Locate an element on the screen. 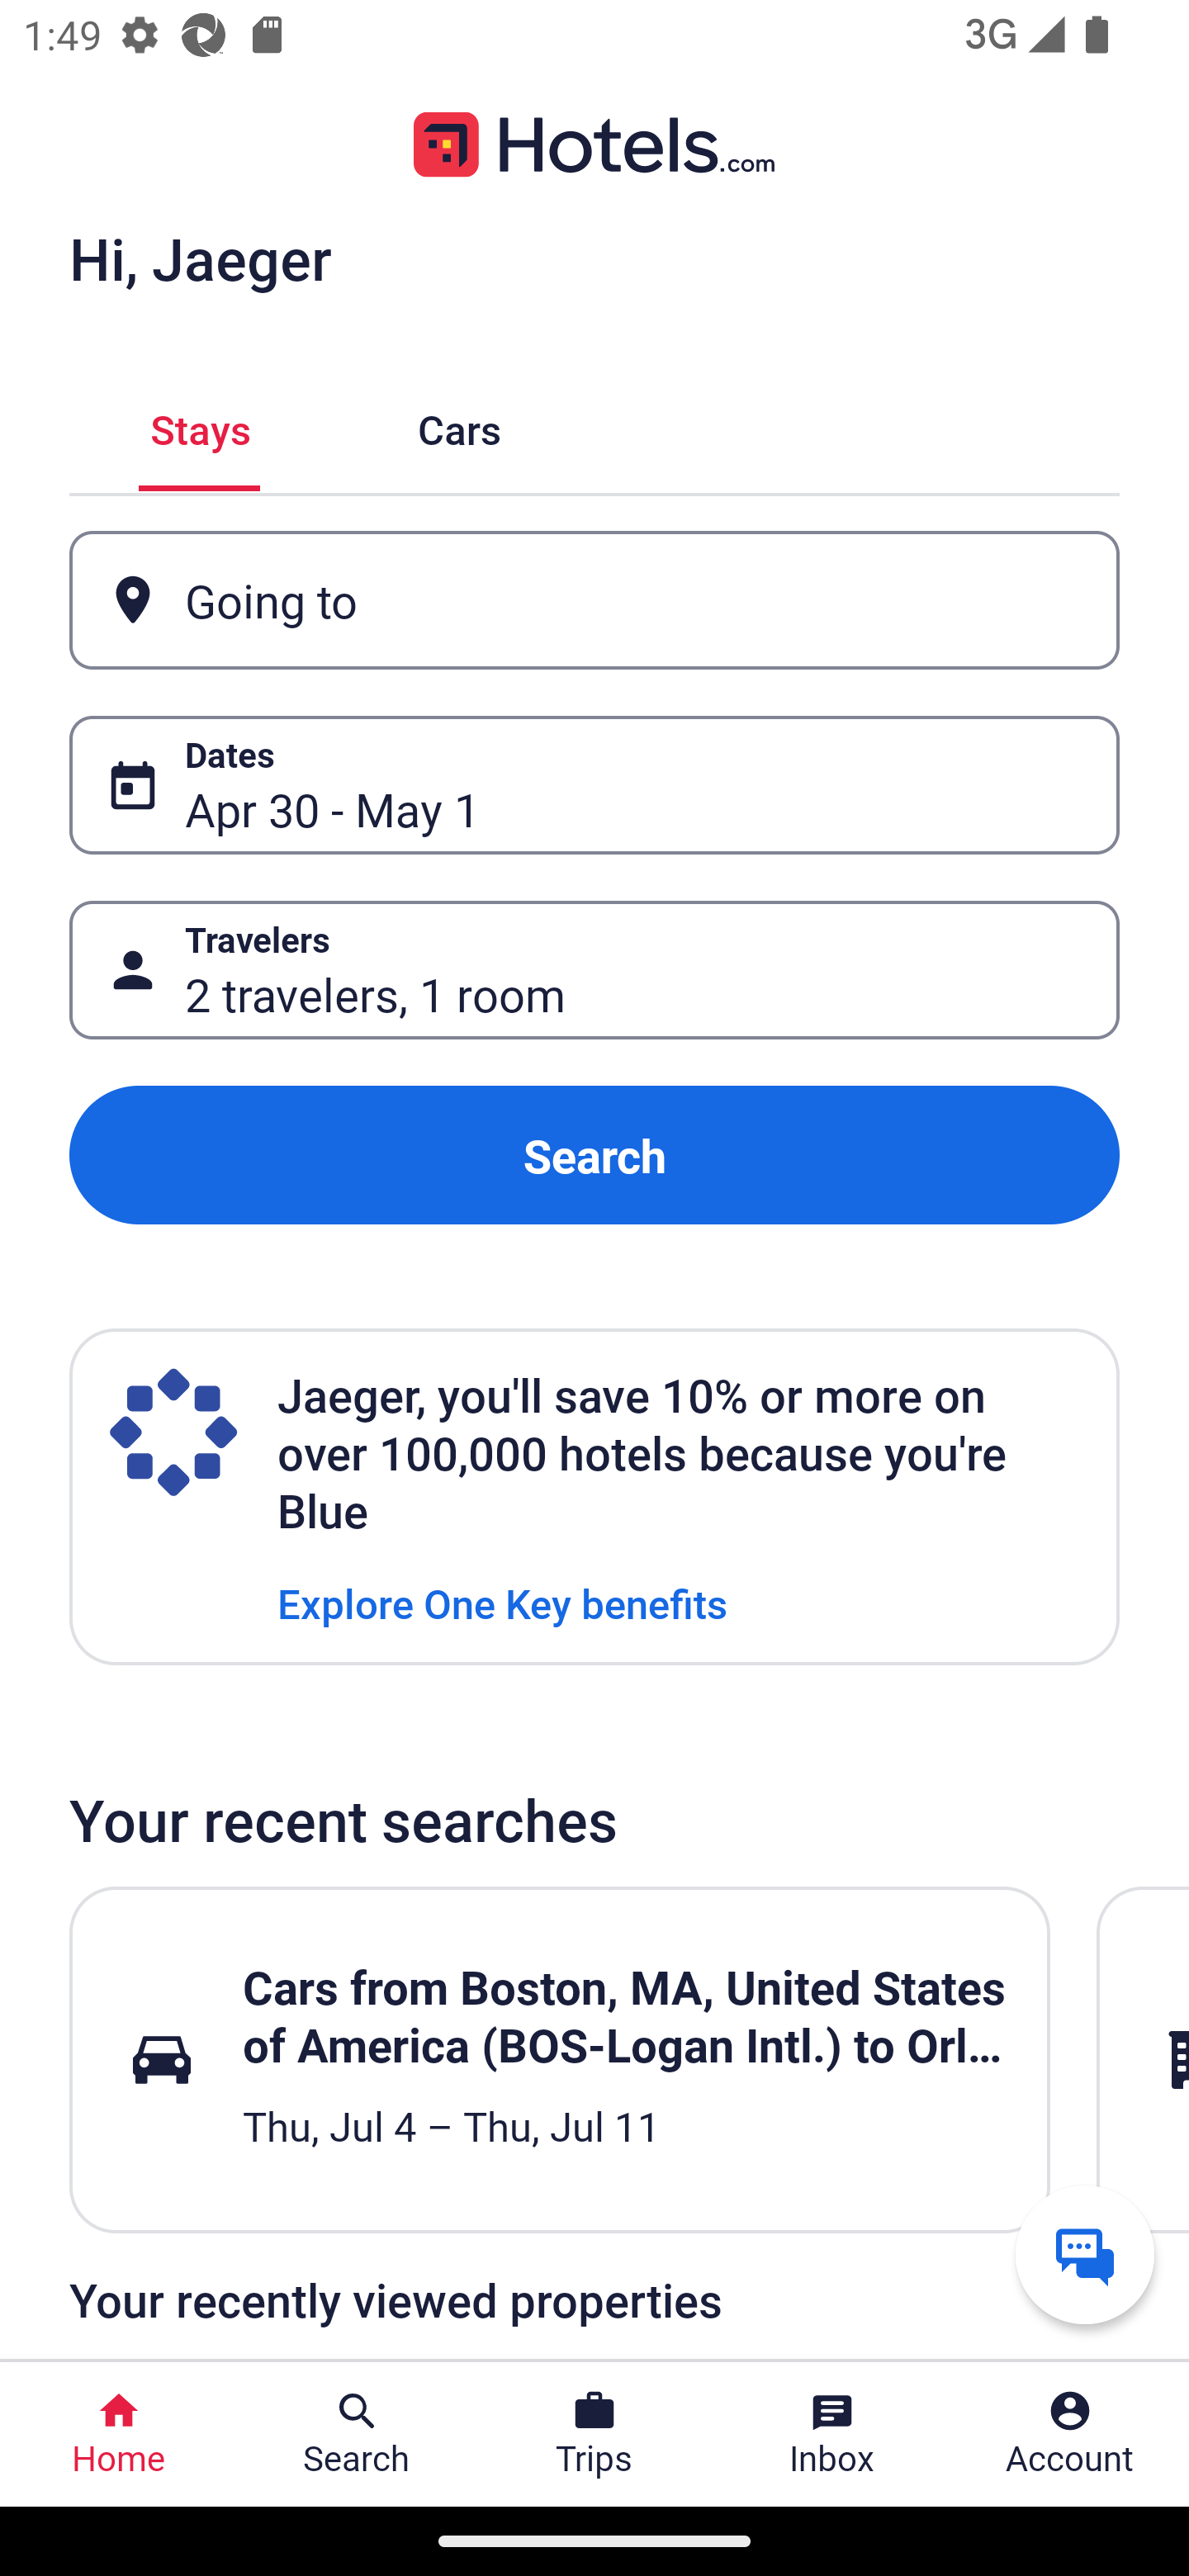  Account Profile. Button is located at coordinates (1070, 2434).